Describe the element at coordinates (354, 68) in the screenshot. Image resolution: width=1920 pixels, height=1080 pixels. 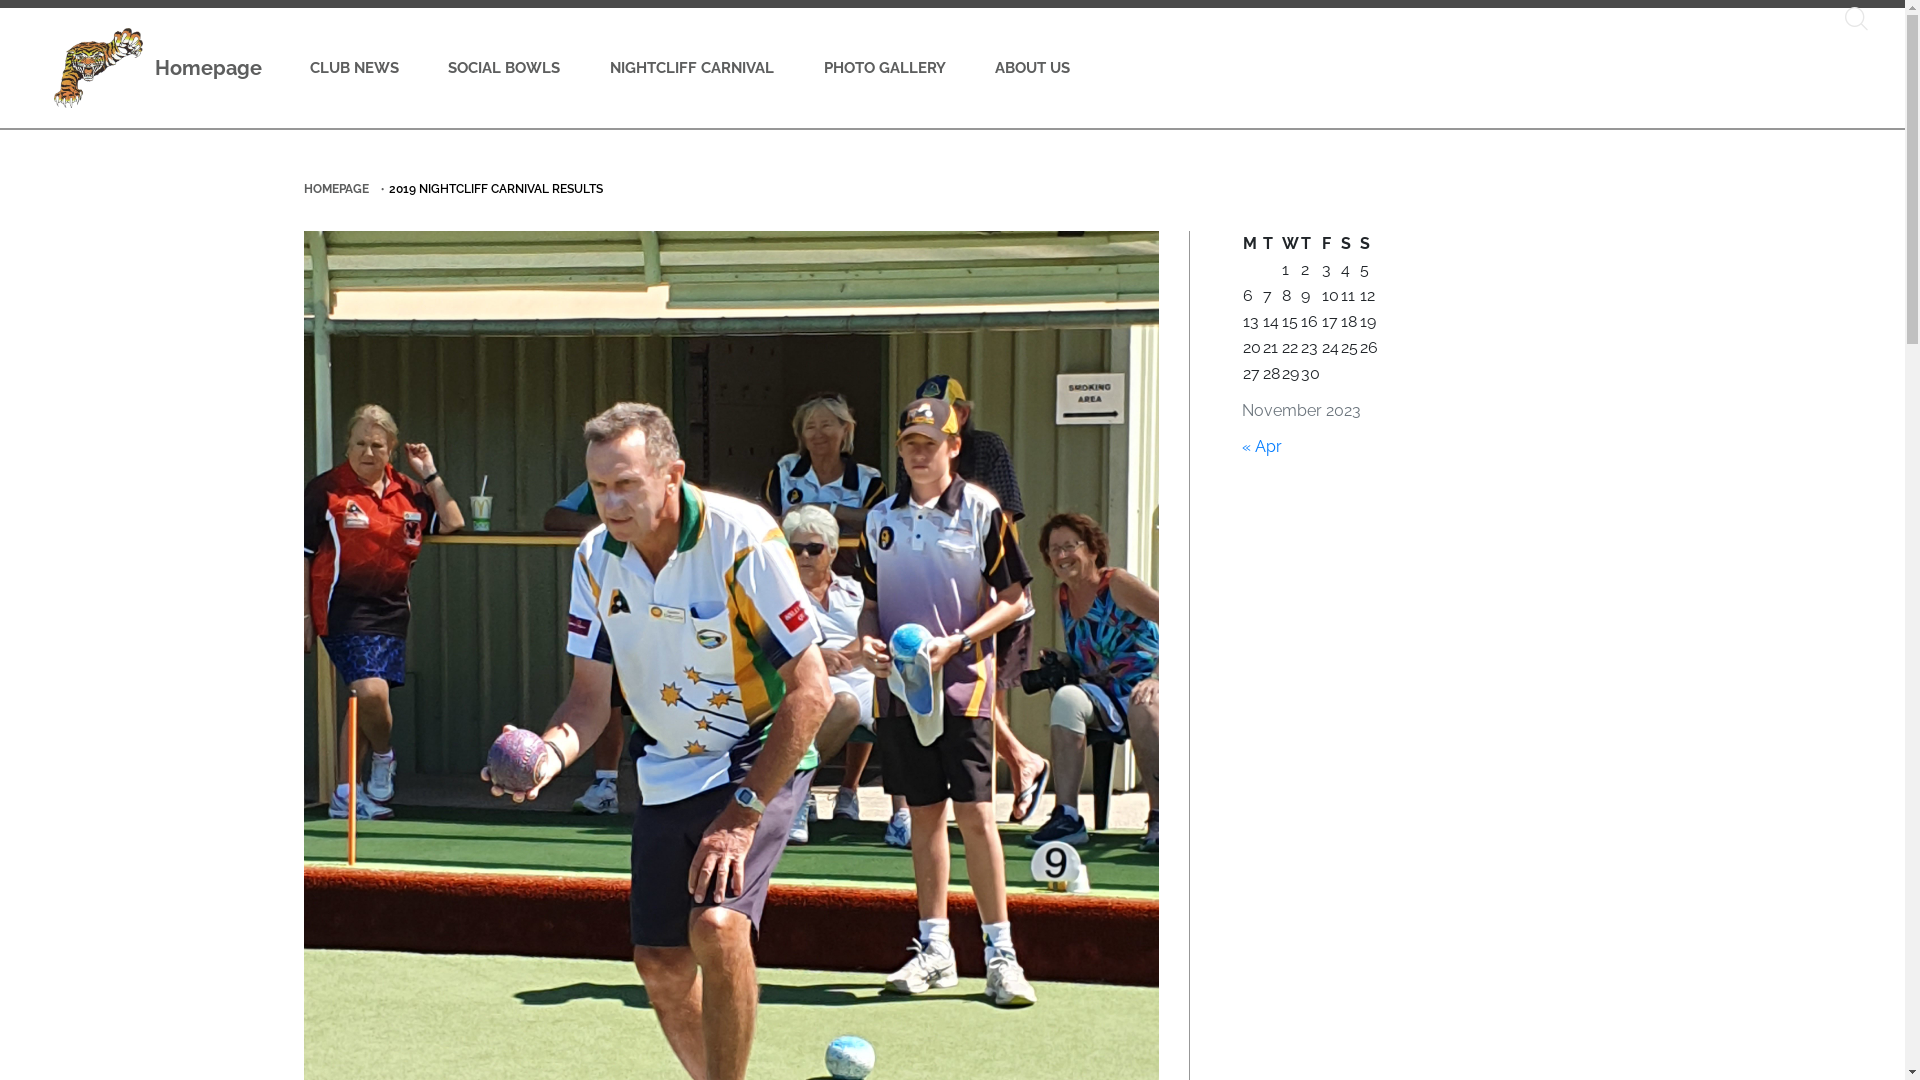
I see `CLUB NEWS` at that location.